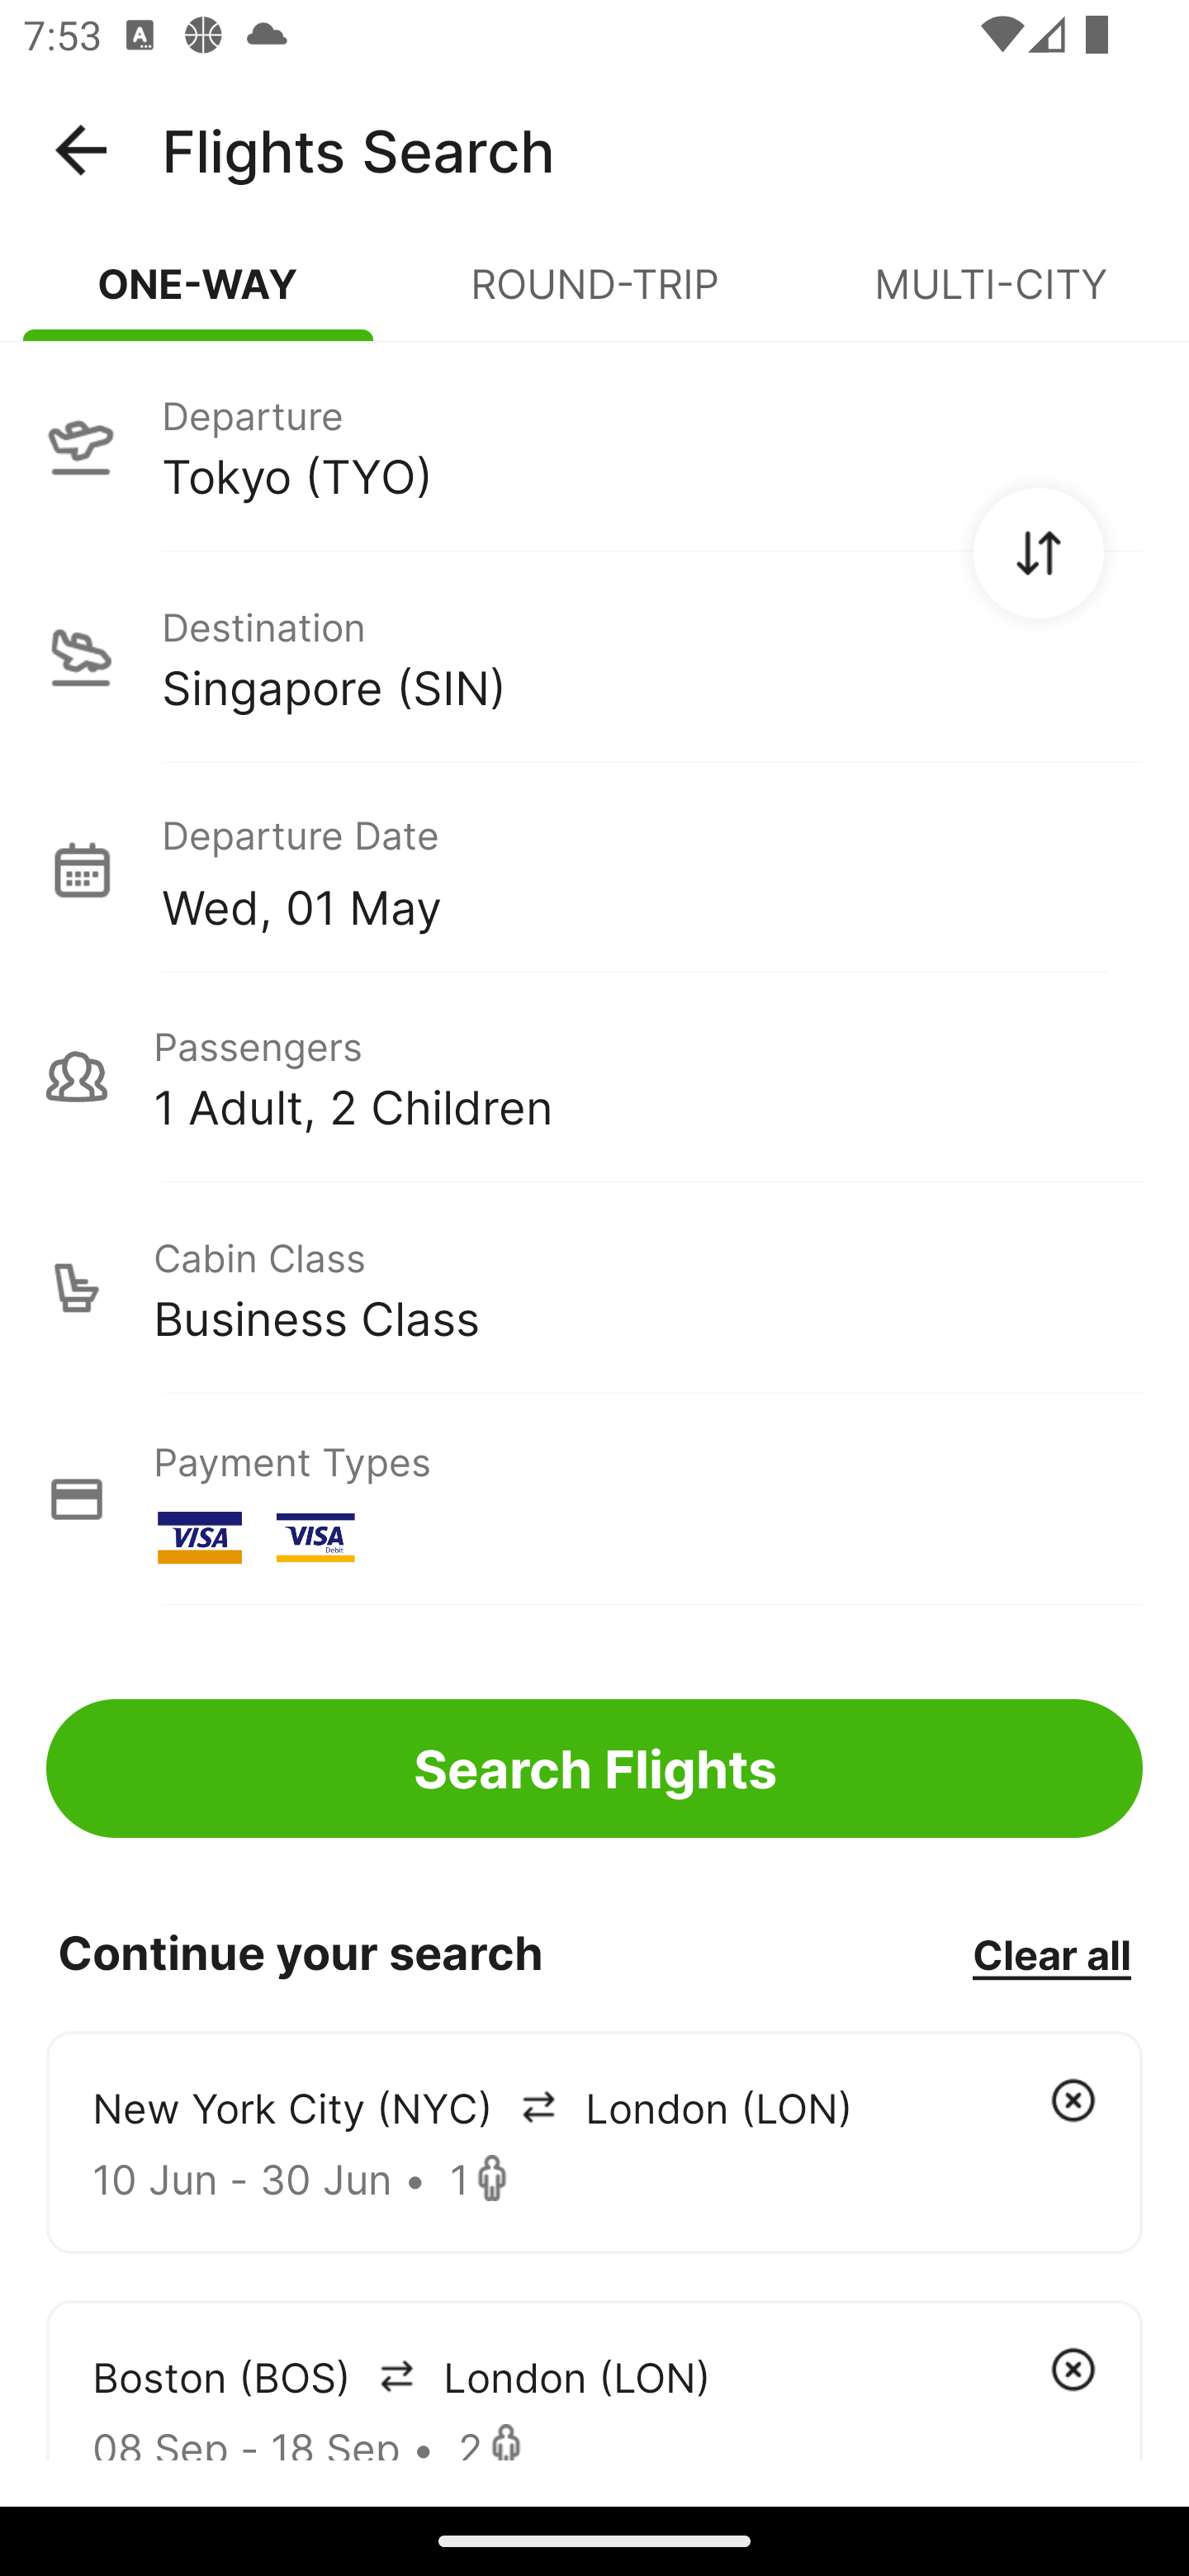  I want to click on ONE-WAY, so click(198, 297).